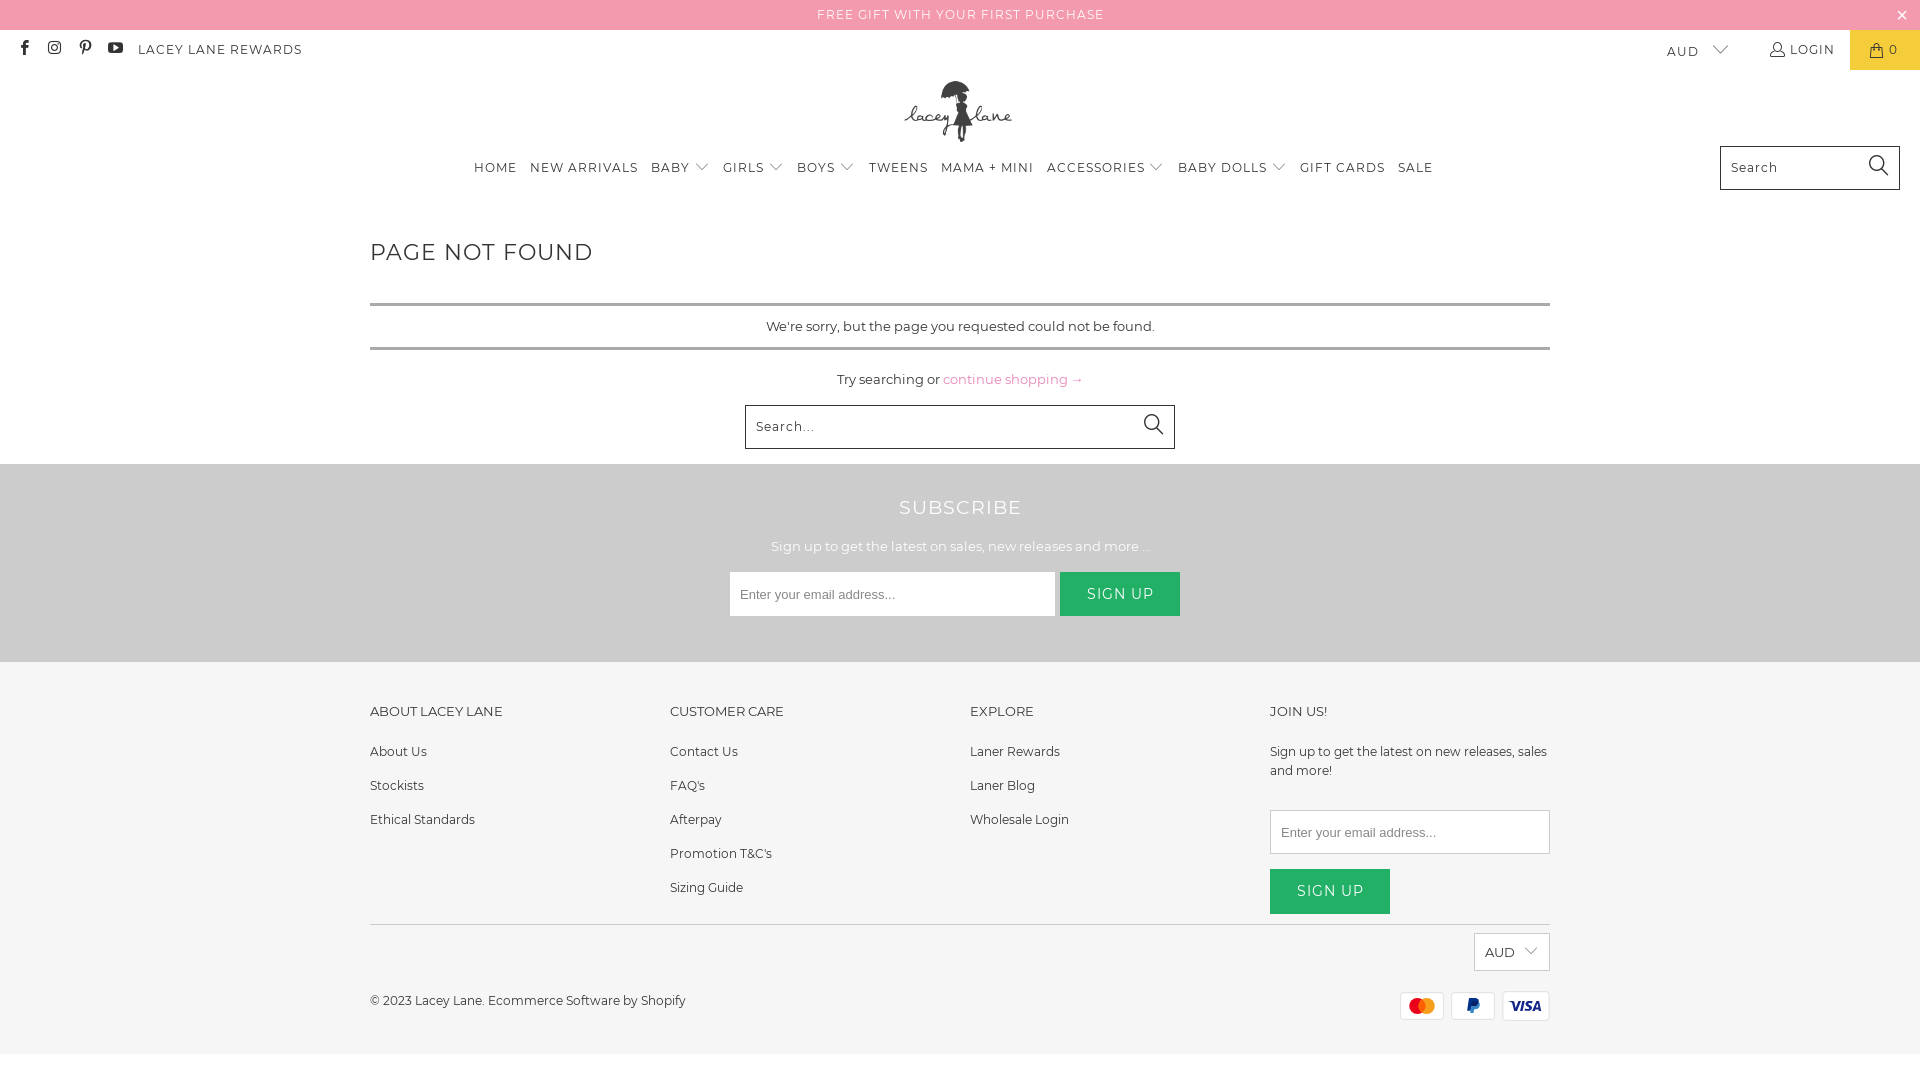 The image size is (1920, 1080). I want to click on Sign Up, so click(1330, 892).